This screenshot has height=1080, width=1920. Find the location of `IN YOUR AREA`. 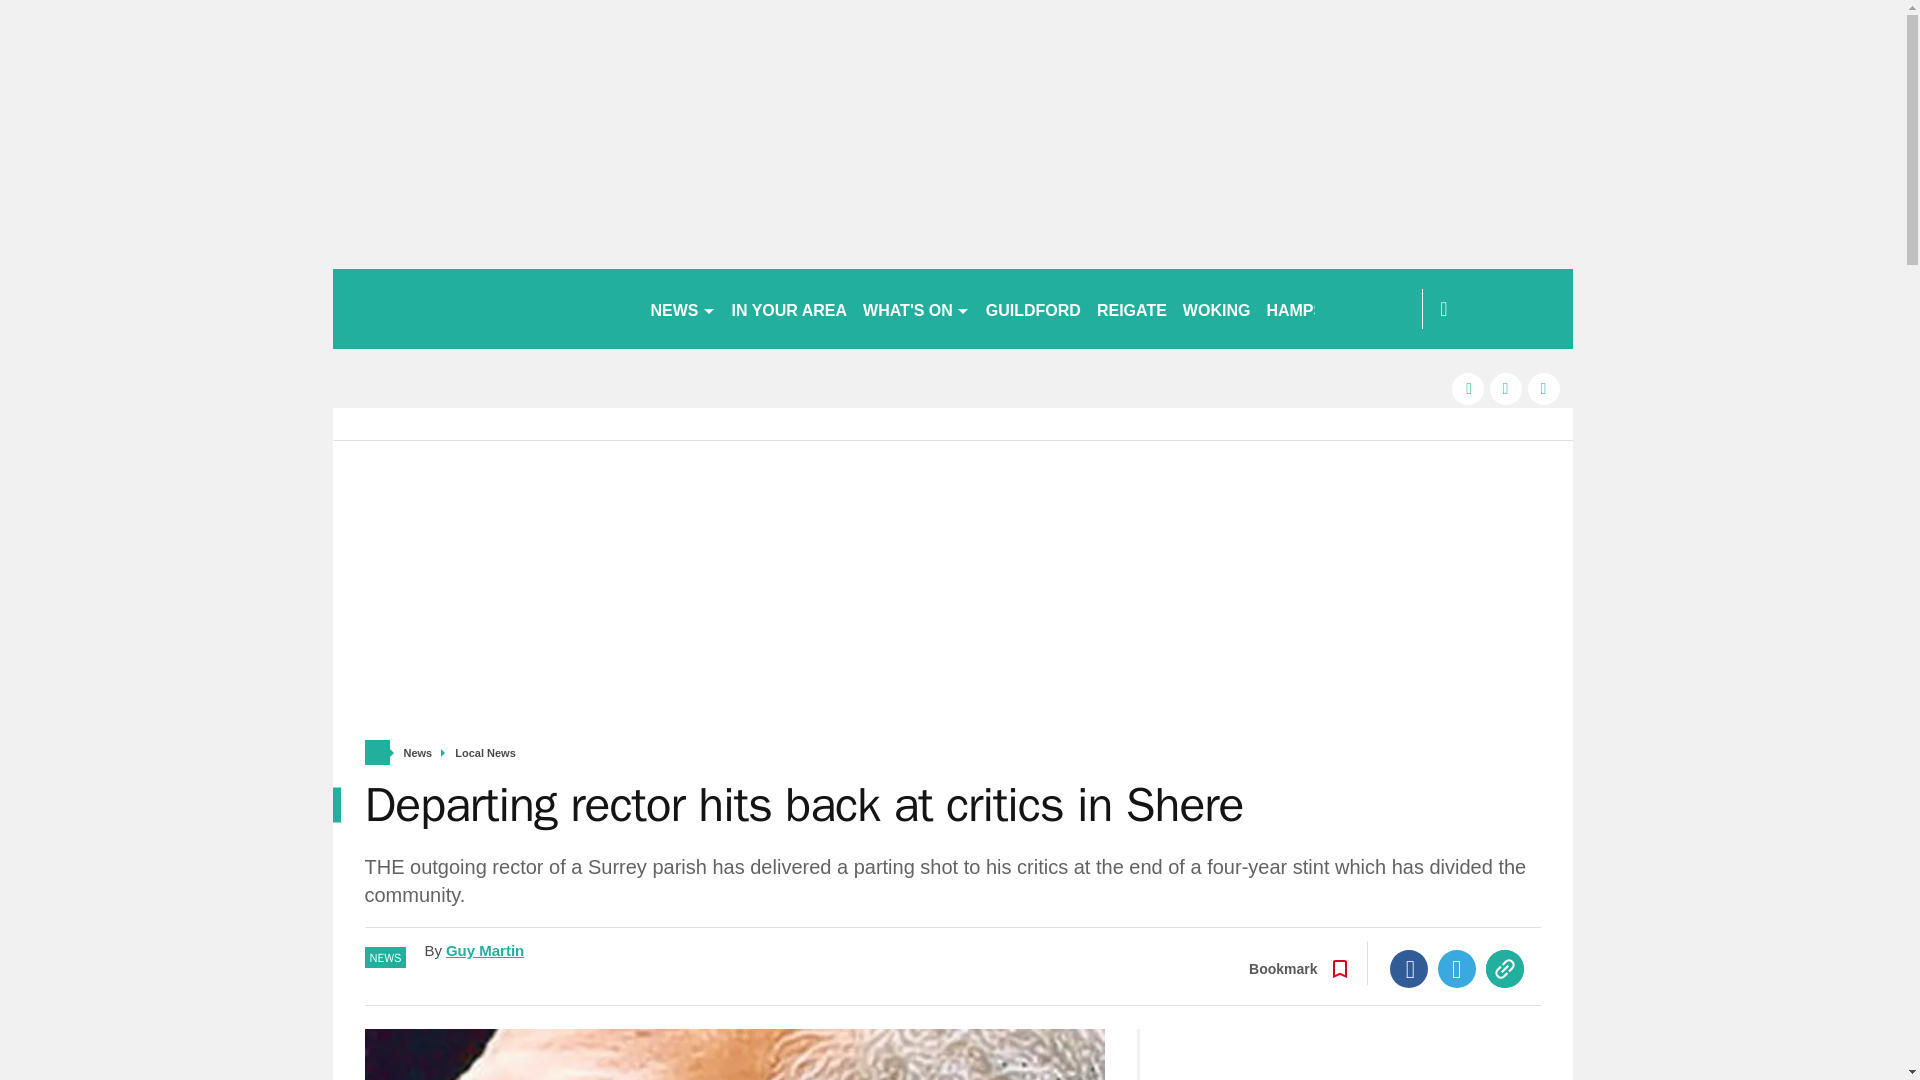

IN YOUR AREA is located at coordinates (790, 308).